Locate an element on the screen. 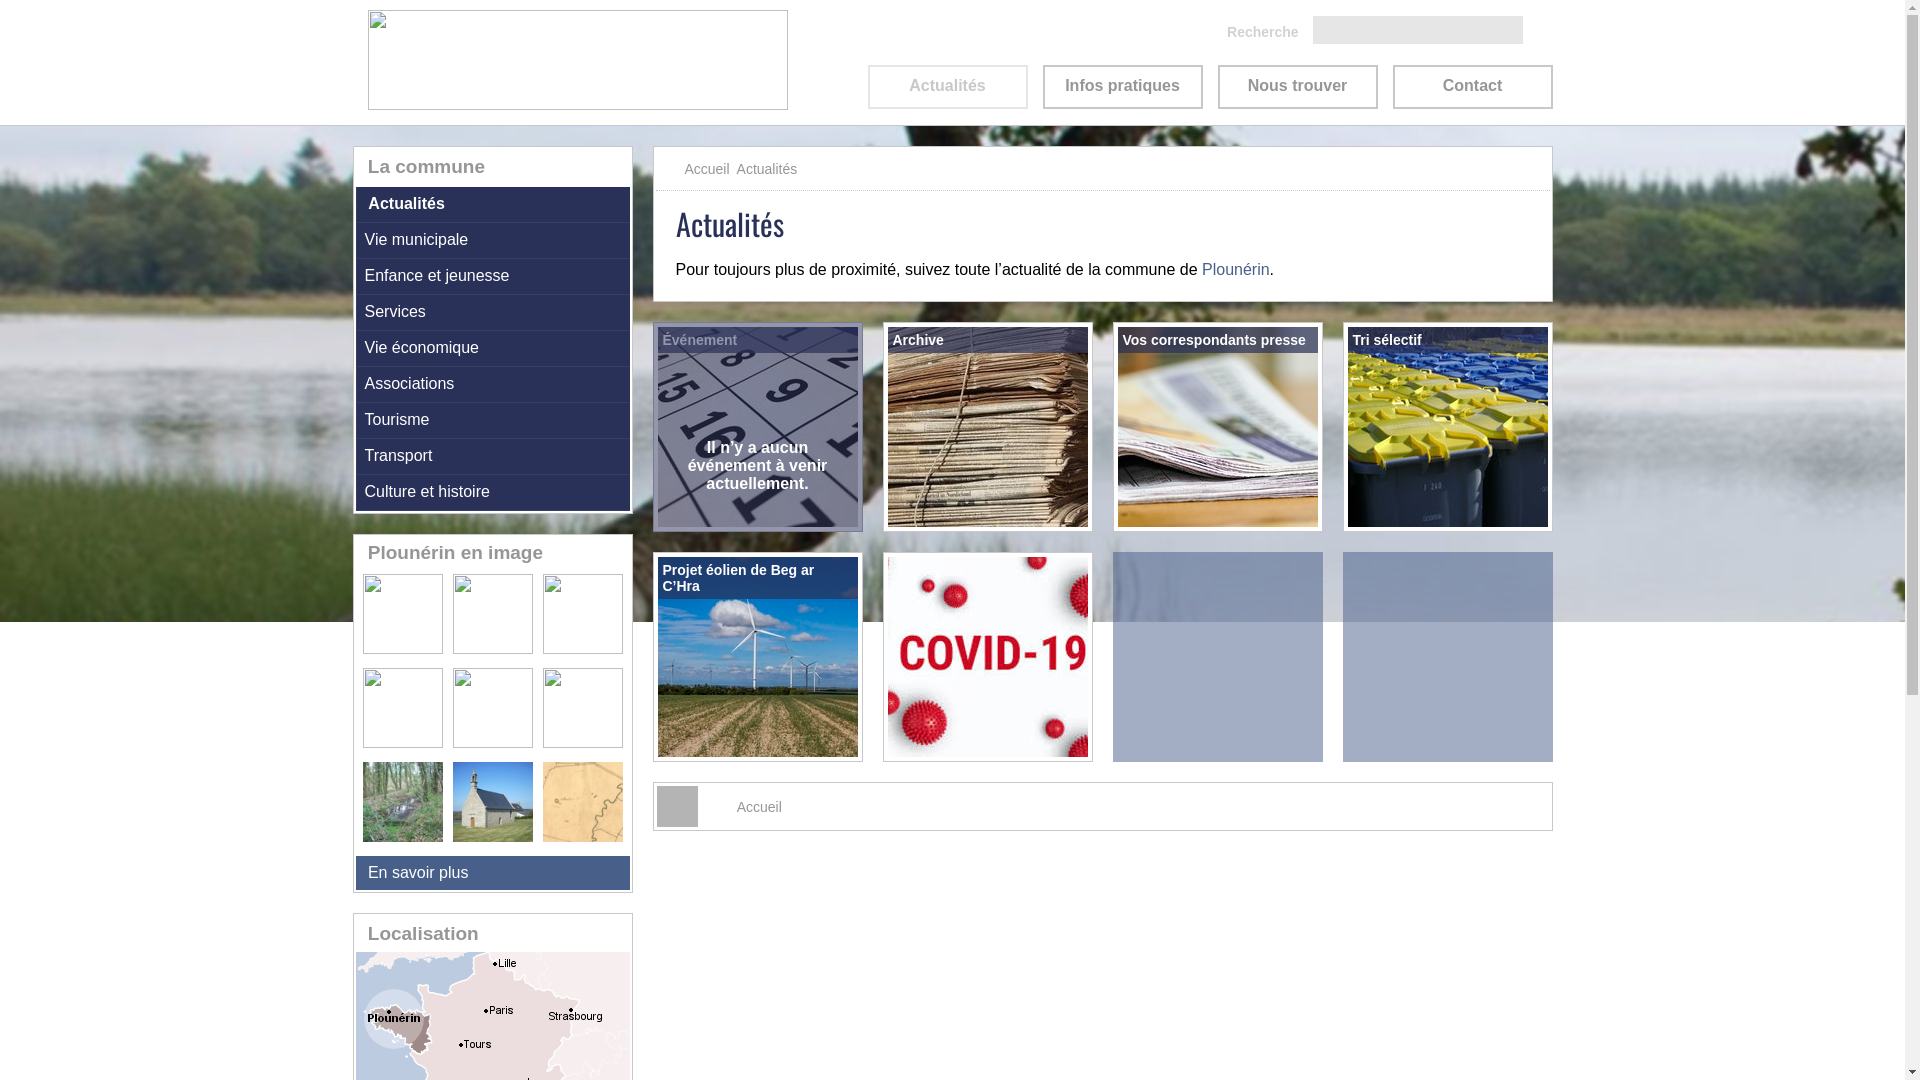  Enfance et jeunesse is located at coordinates (493, 277).